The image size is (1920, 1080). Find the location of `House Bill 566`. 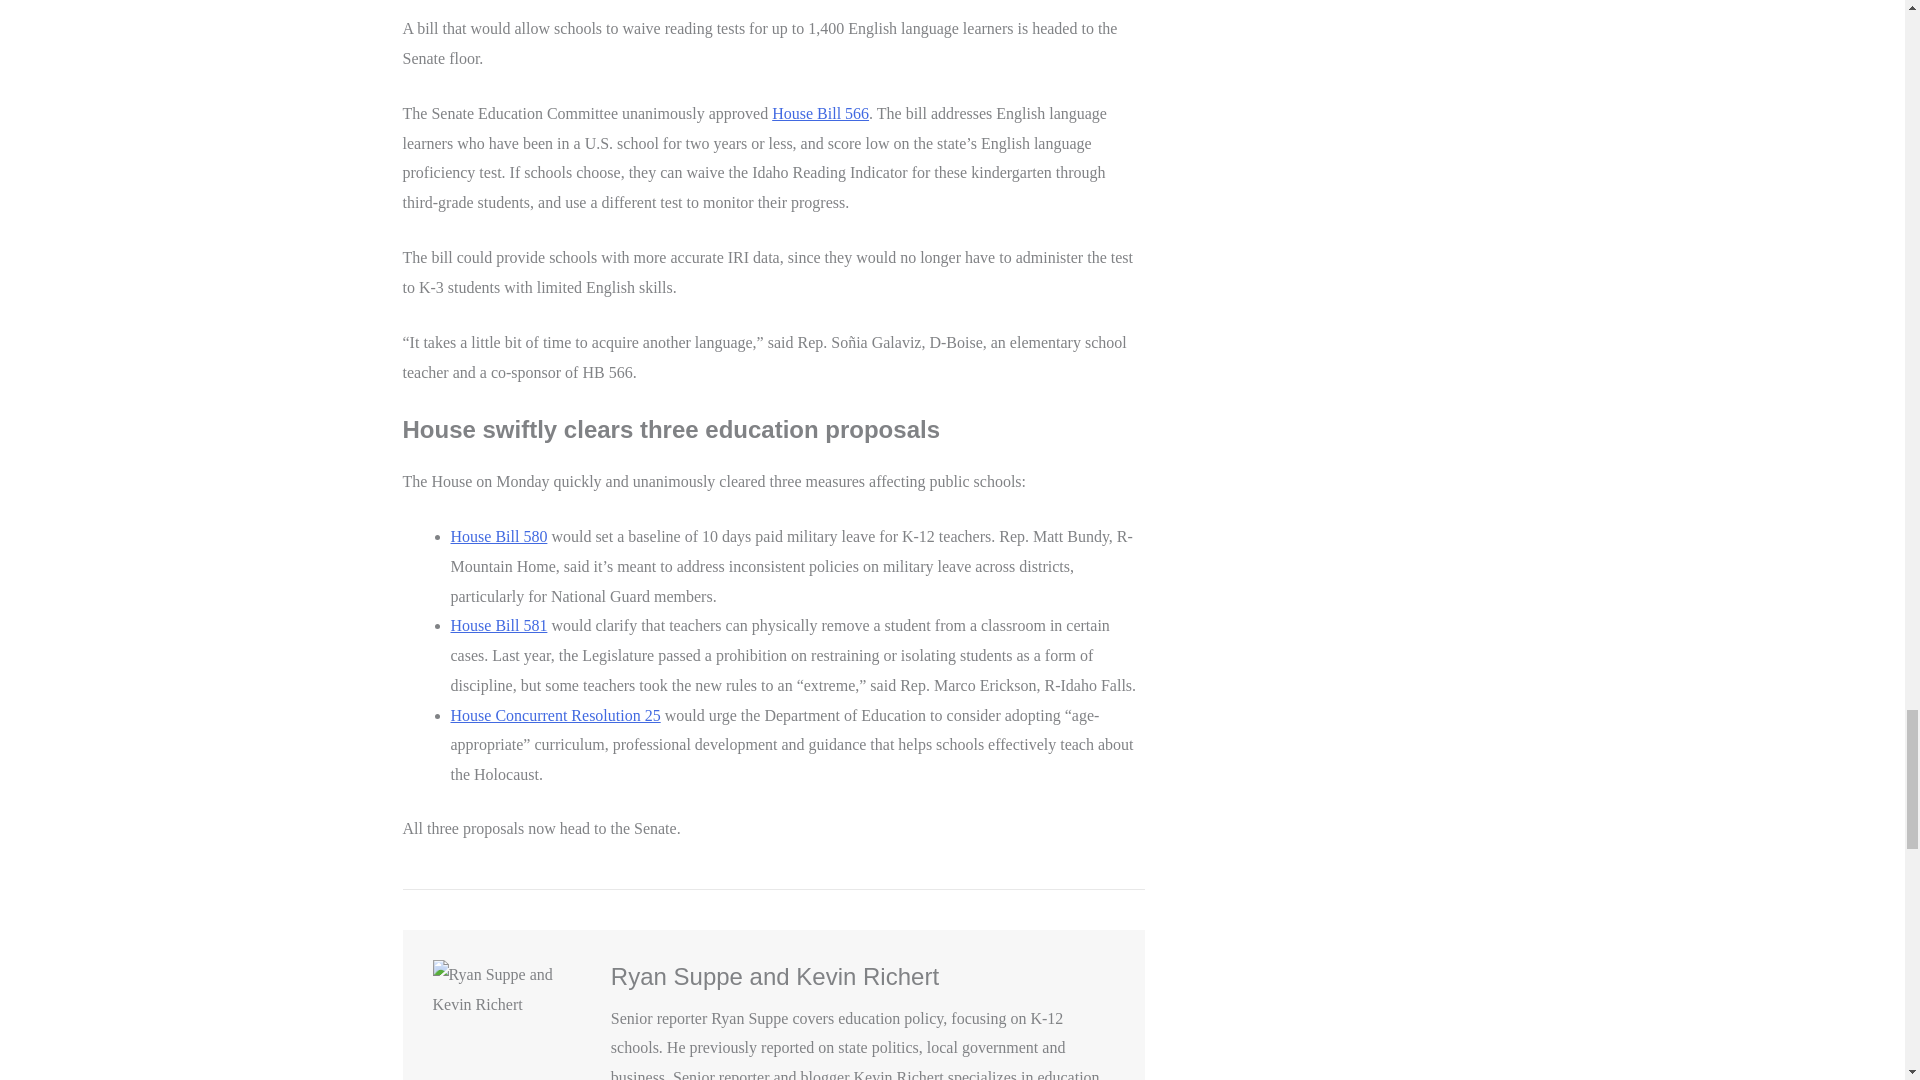

House Bill 566 is located at coordinates (820, 113).